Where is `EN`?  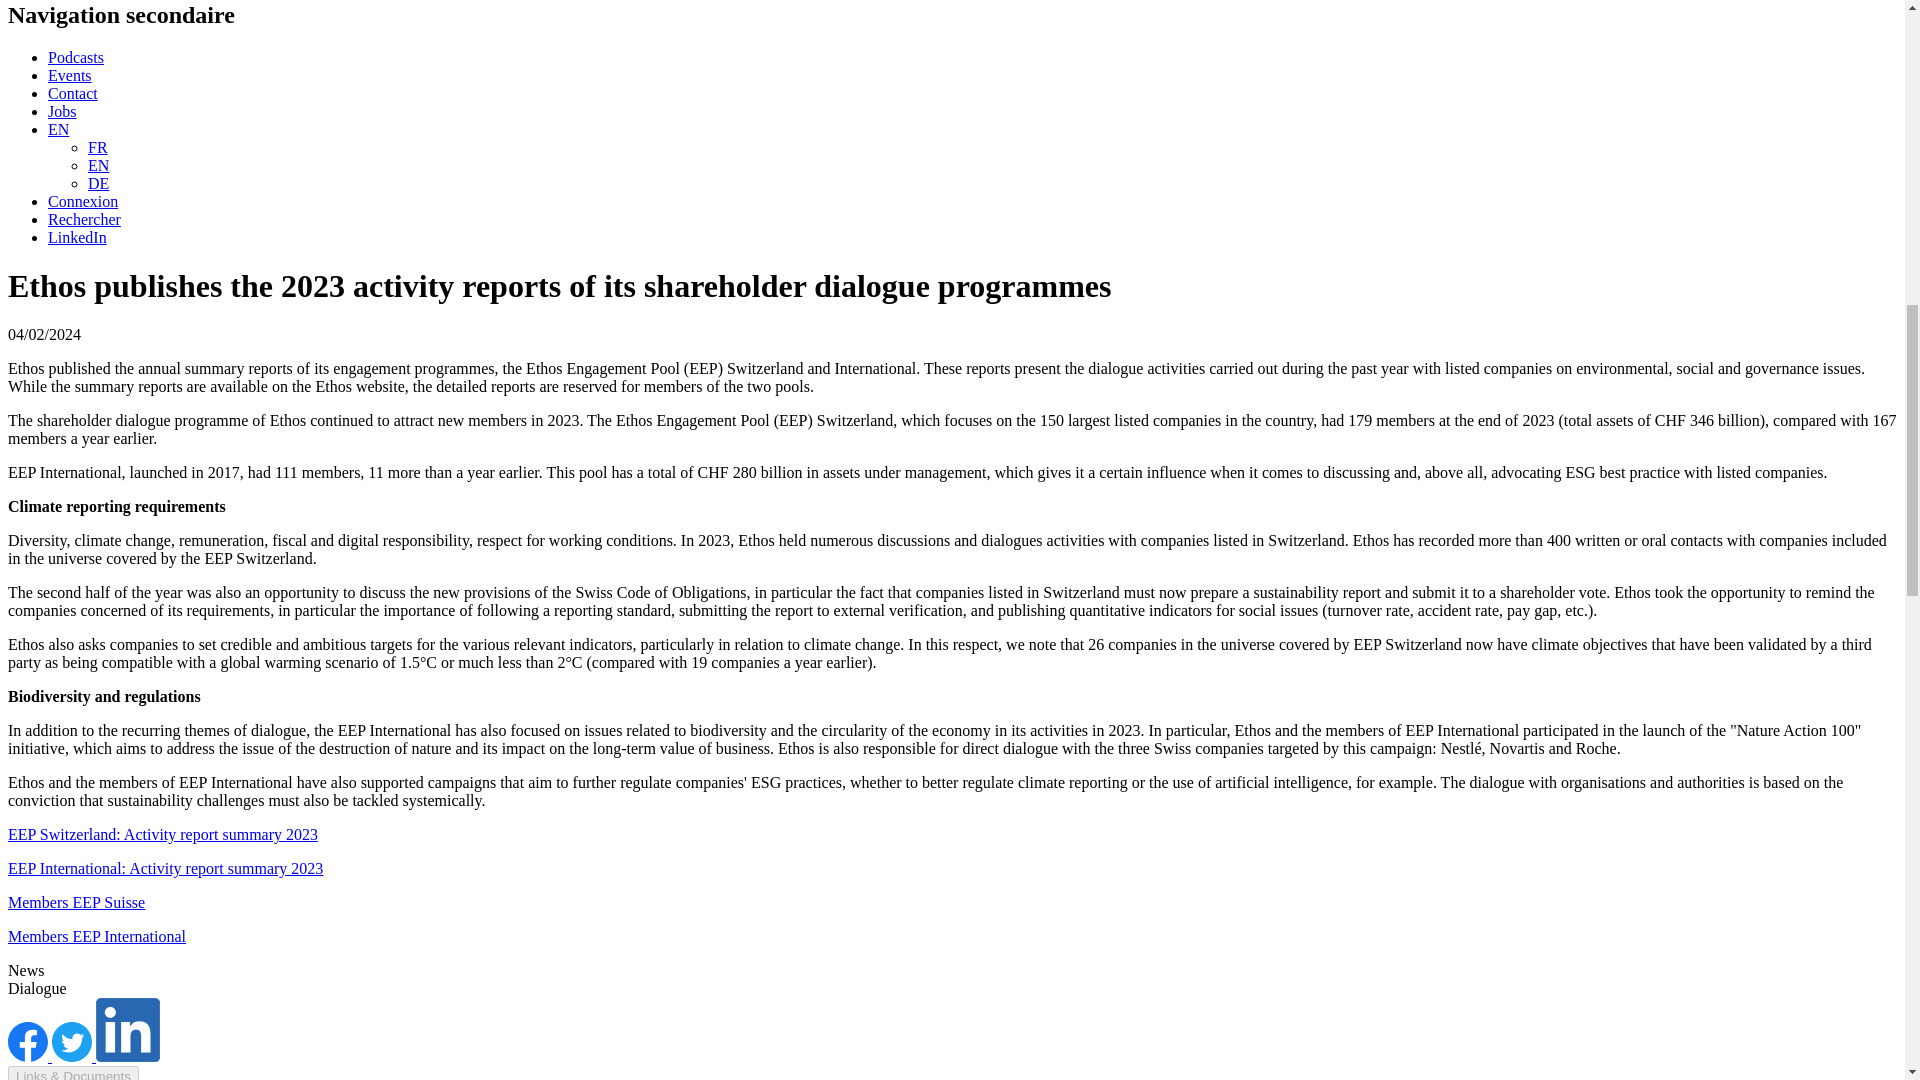
EN is located at coordinates (58, 129).